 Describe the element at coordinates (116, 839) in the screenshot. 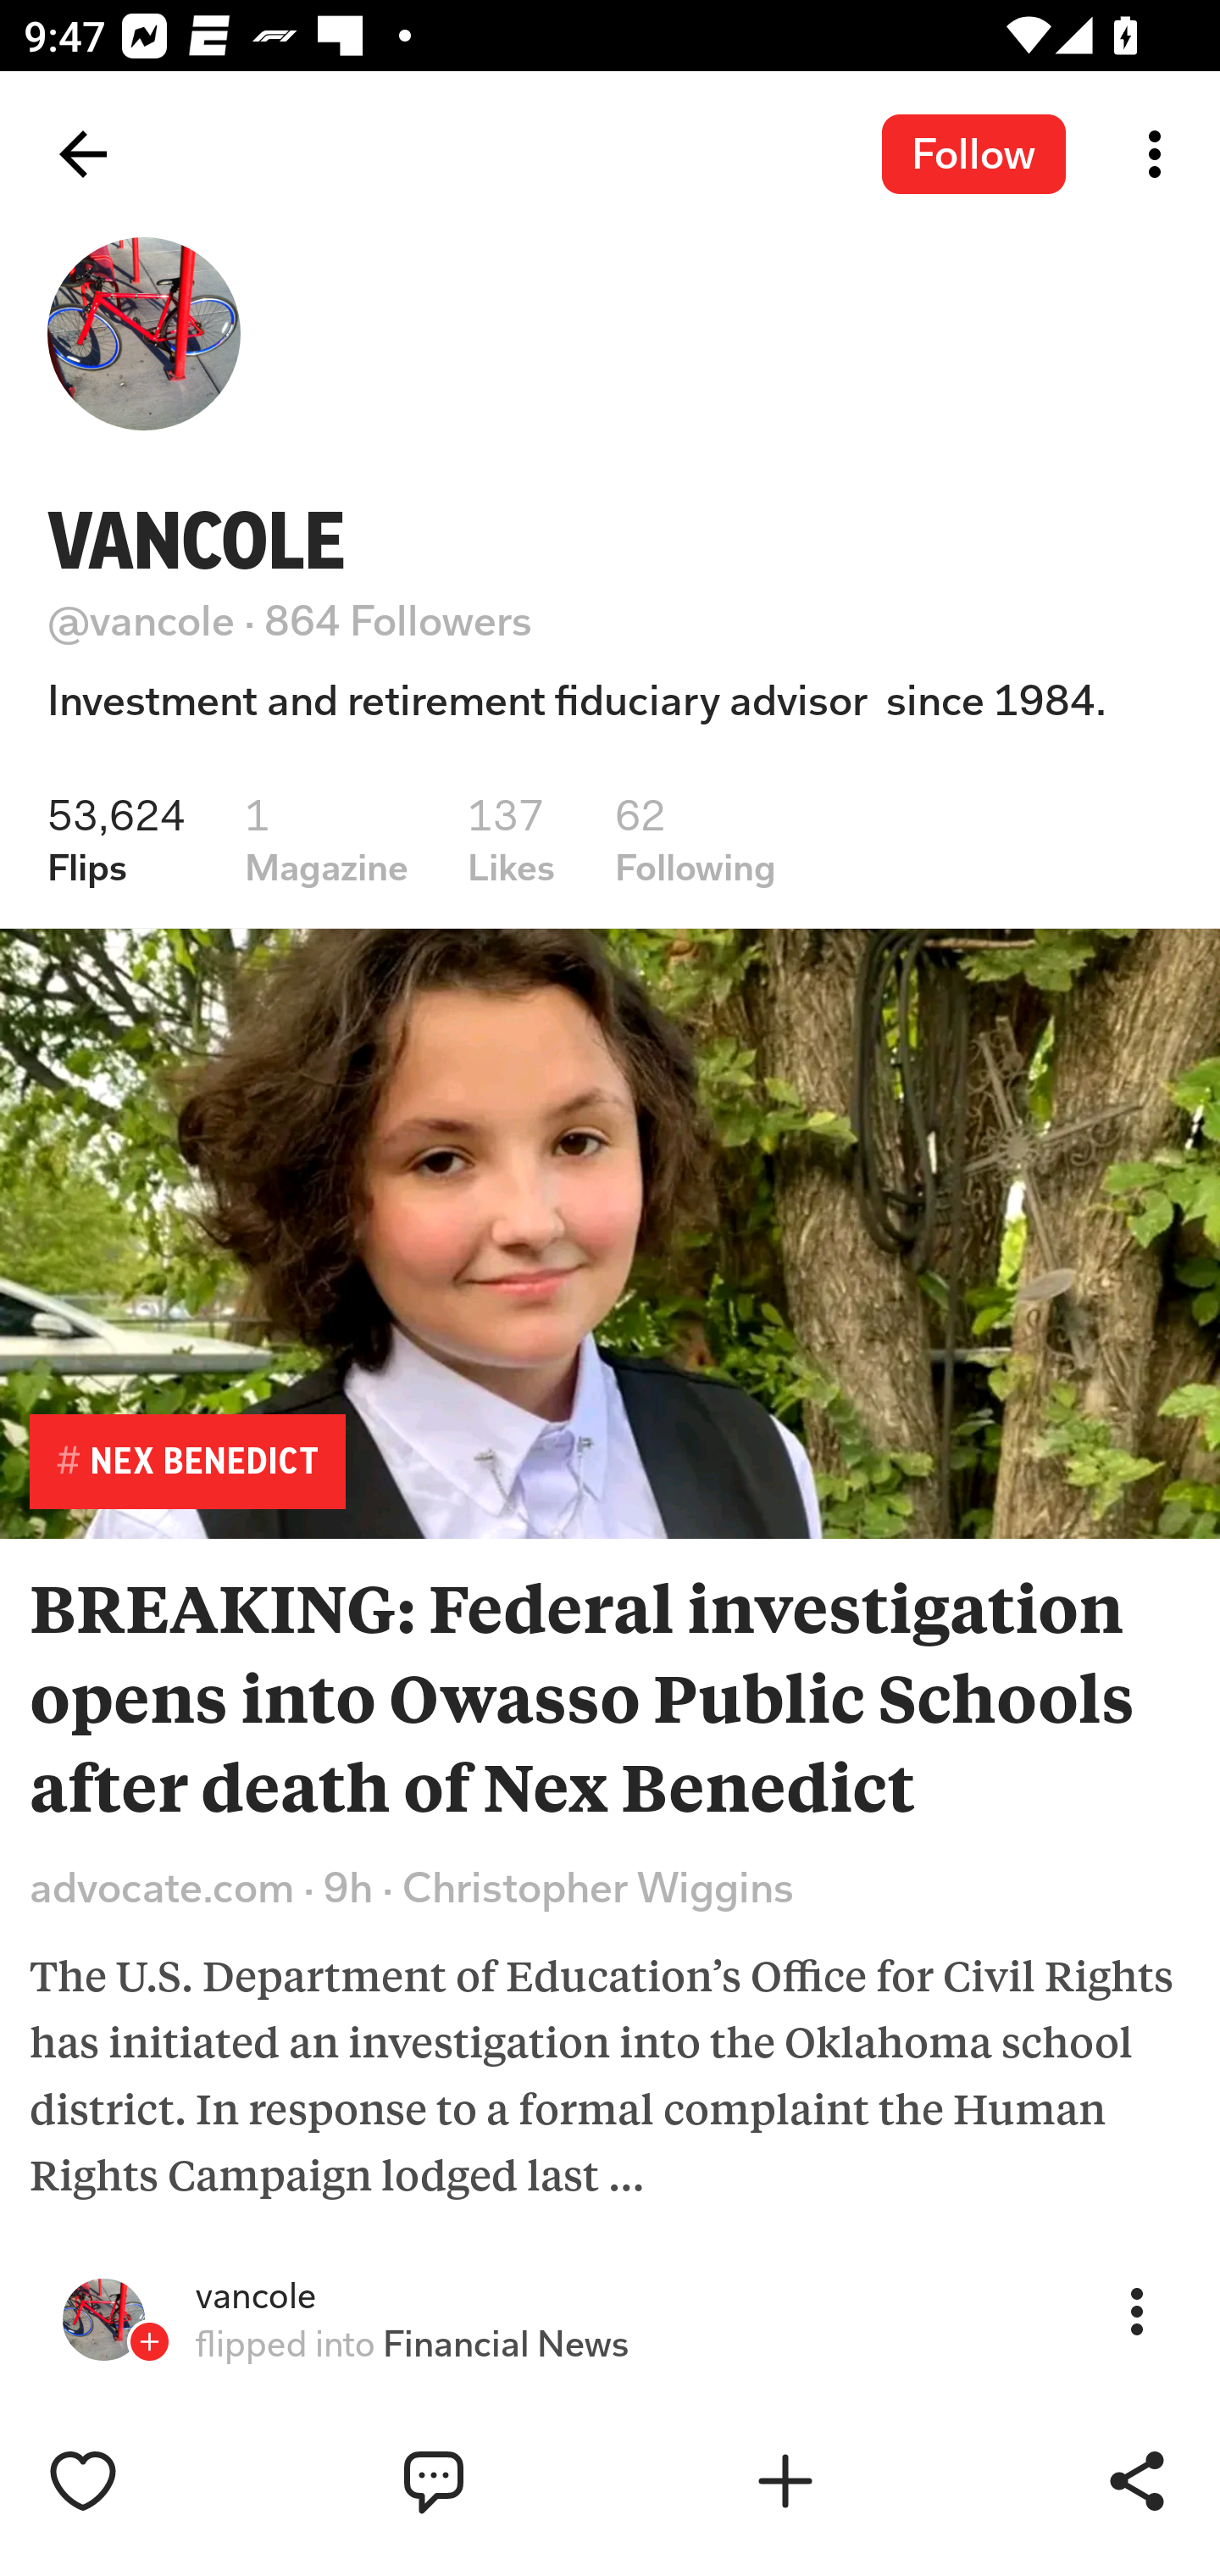

I see `53,624 Flips` at that location.